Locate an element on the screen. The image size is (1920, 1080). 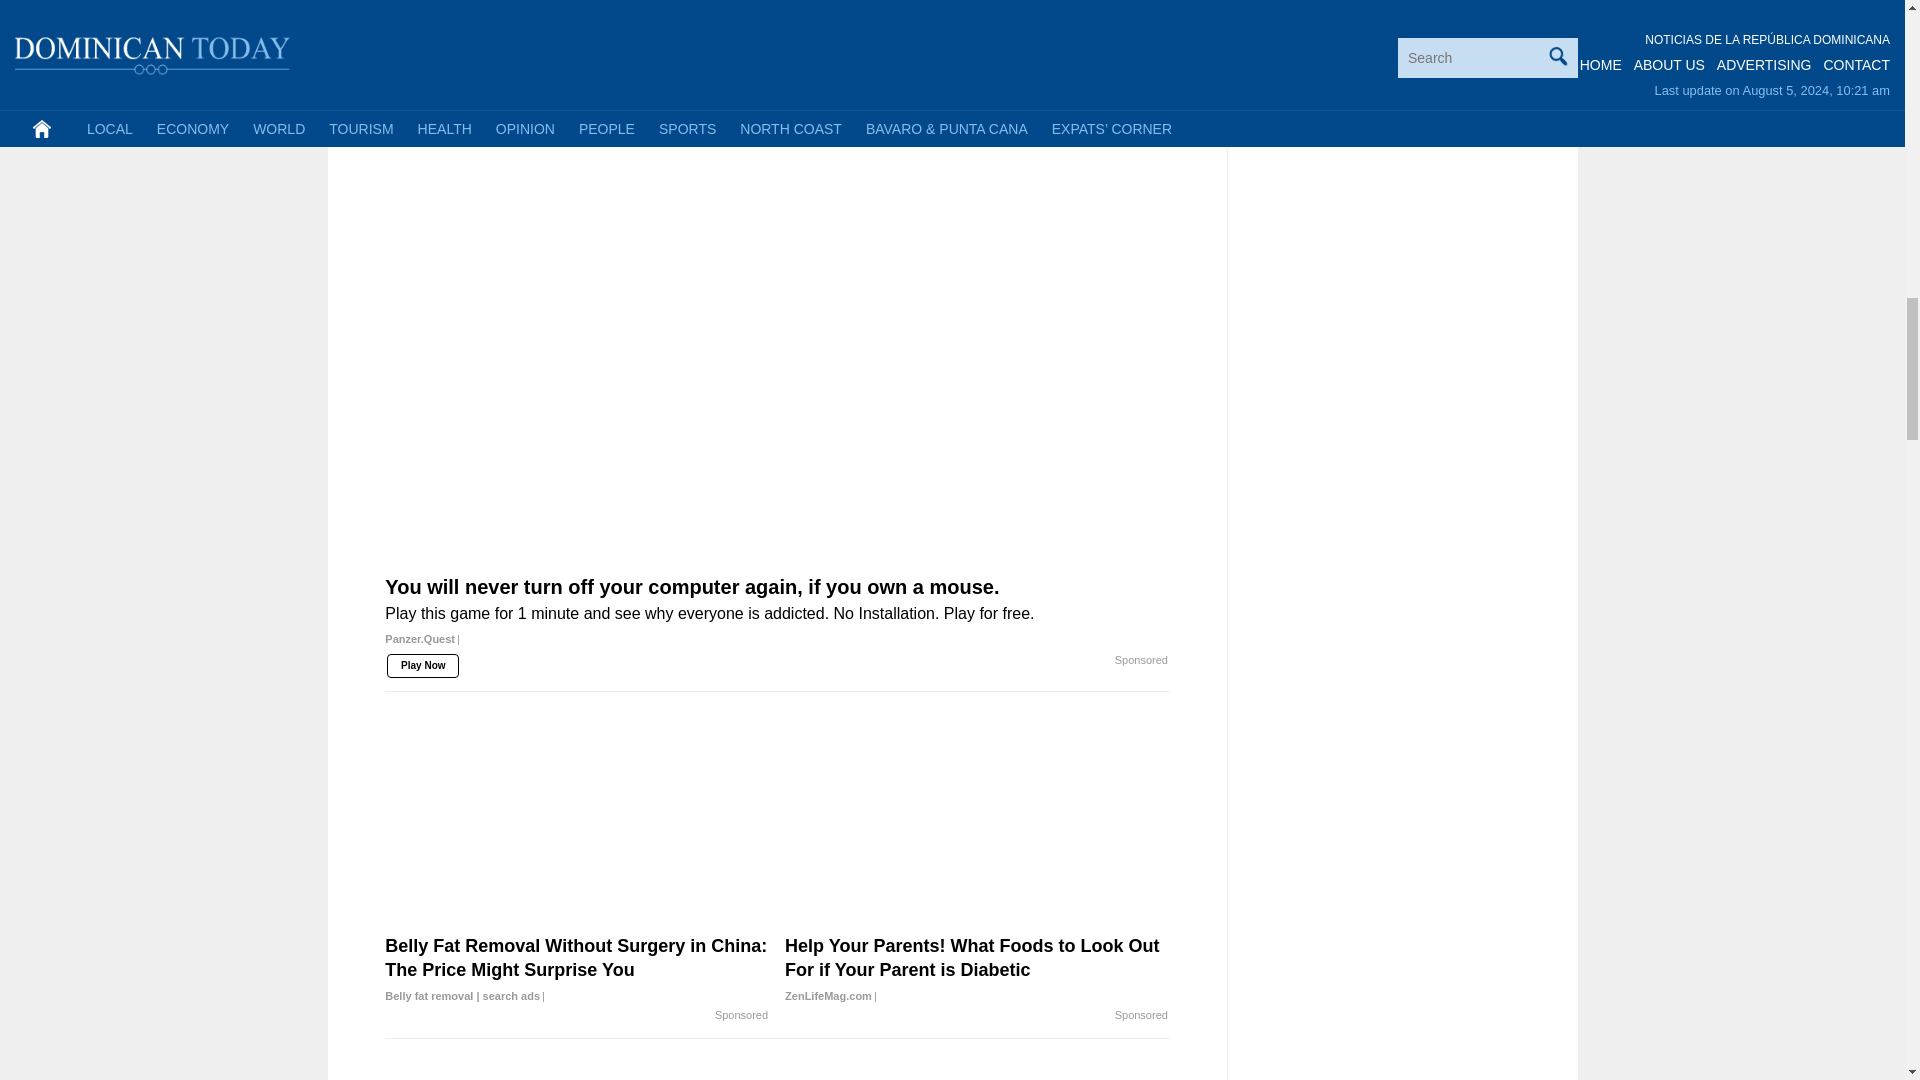
If you own a mouse, you have to play this game. is located at coordinates (880, 4).